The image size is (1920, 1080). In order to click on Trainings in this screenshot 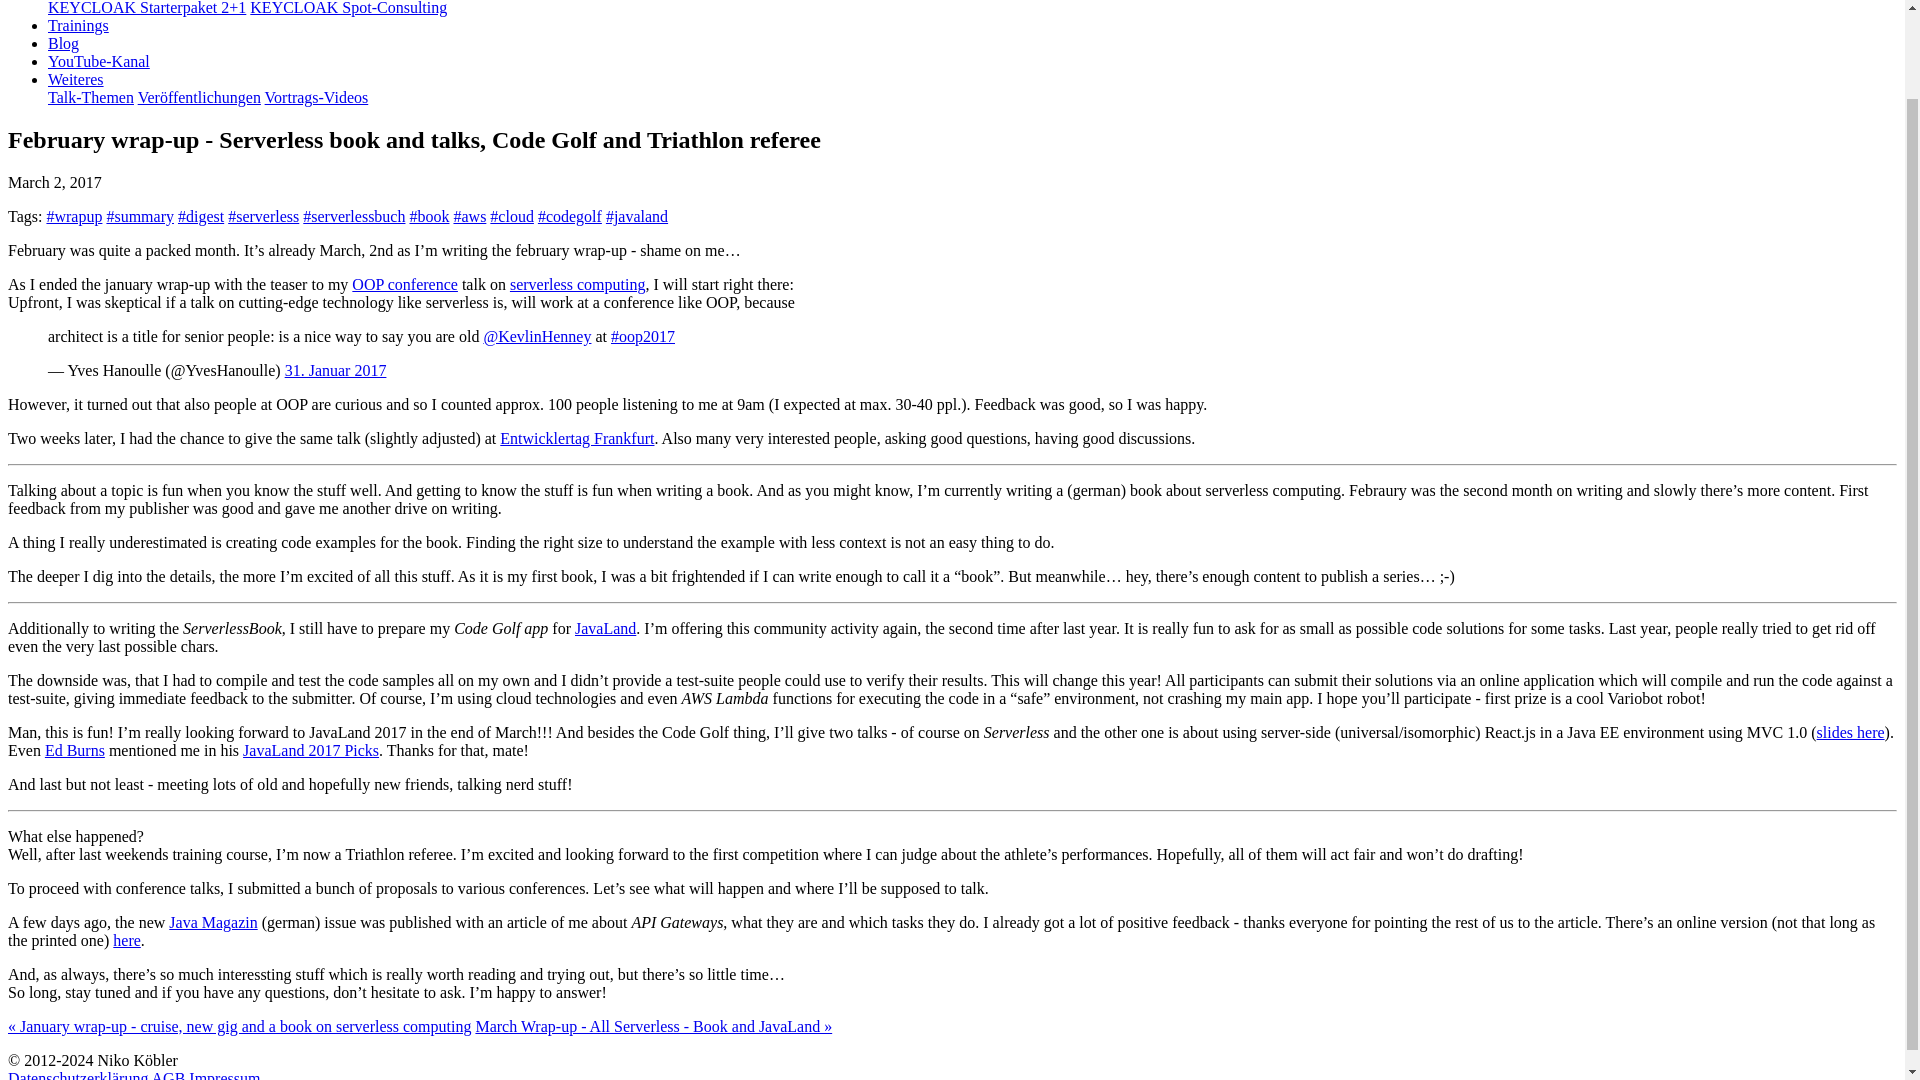, I will do `click(78, 25)`.